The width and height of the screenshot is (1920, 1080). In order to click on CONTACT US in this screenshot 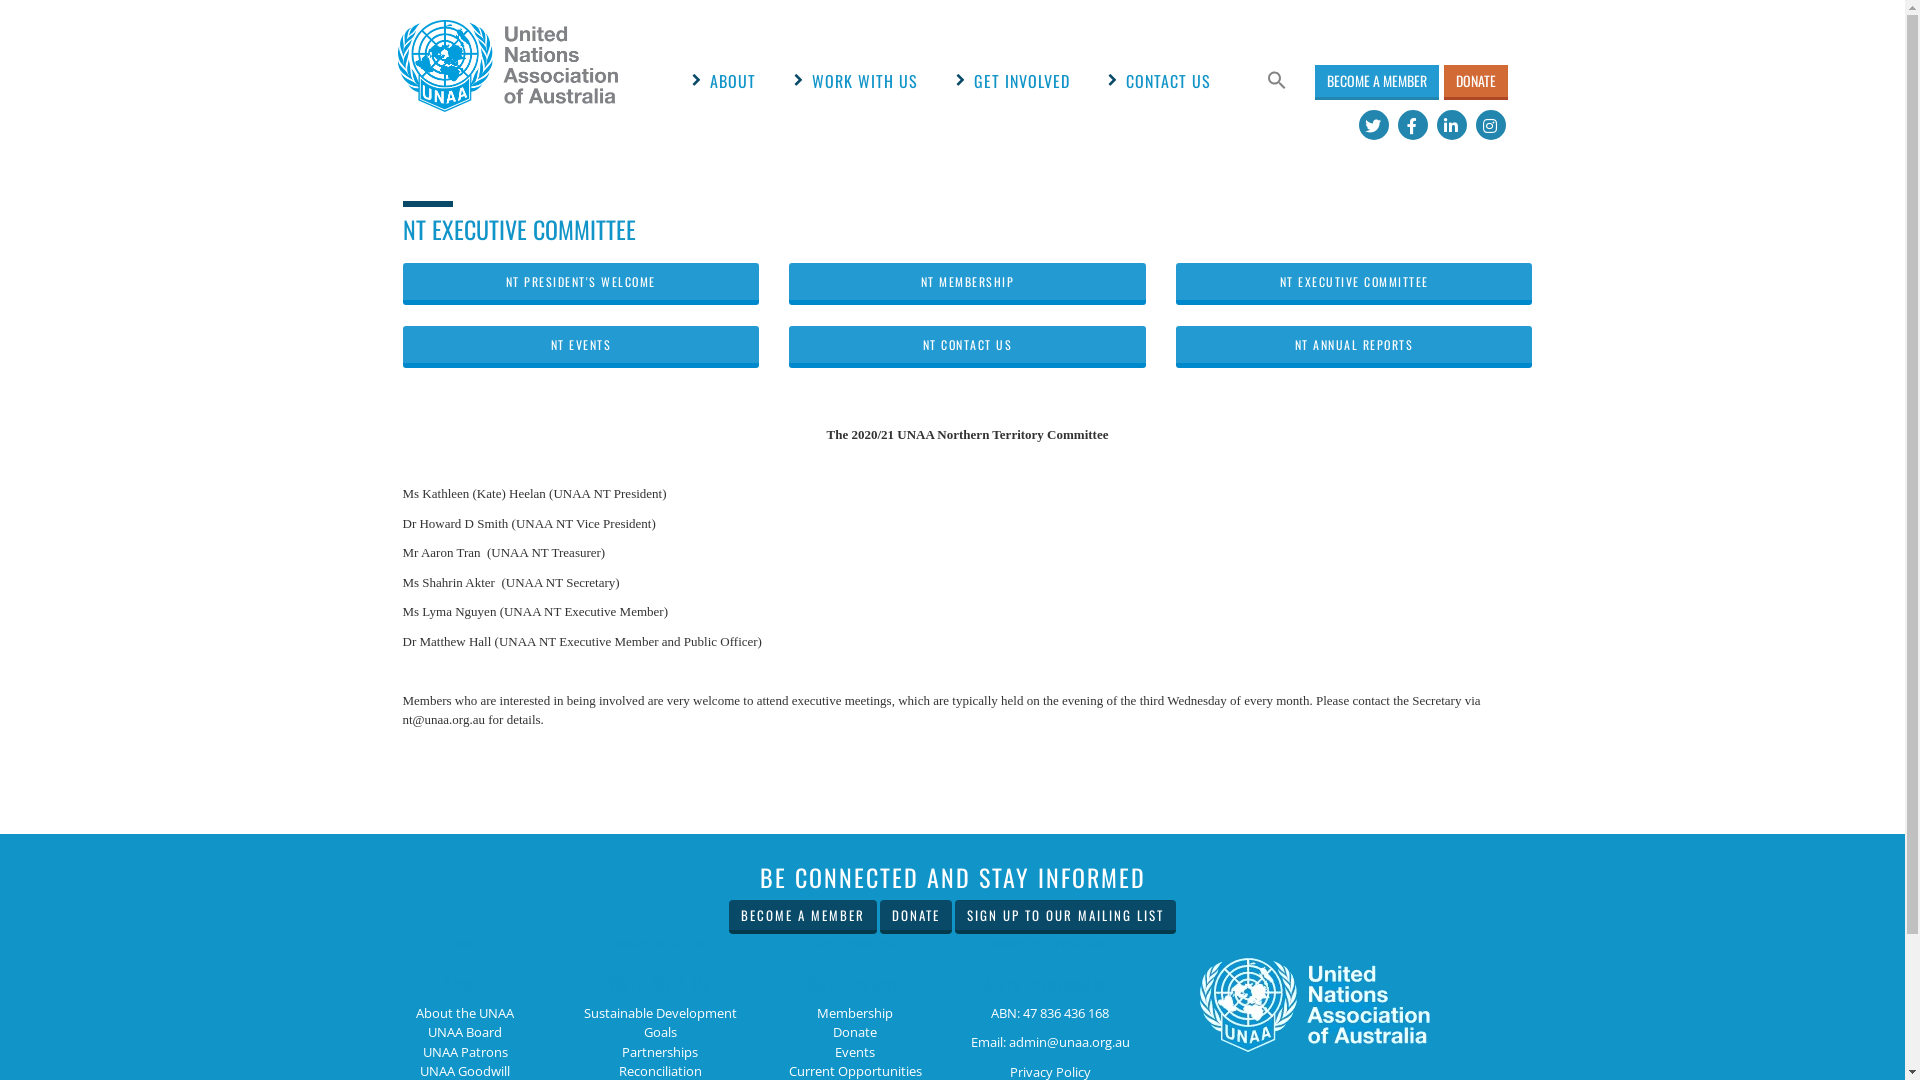, I will do `click(1168, 81)`.